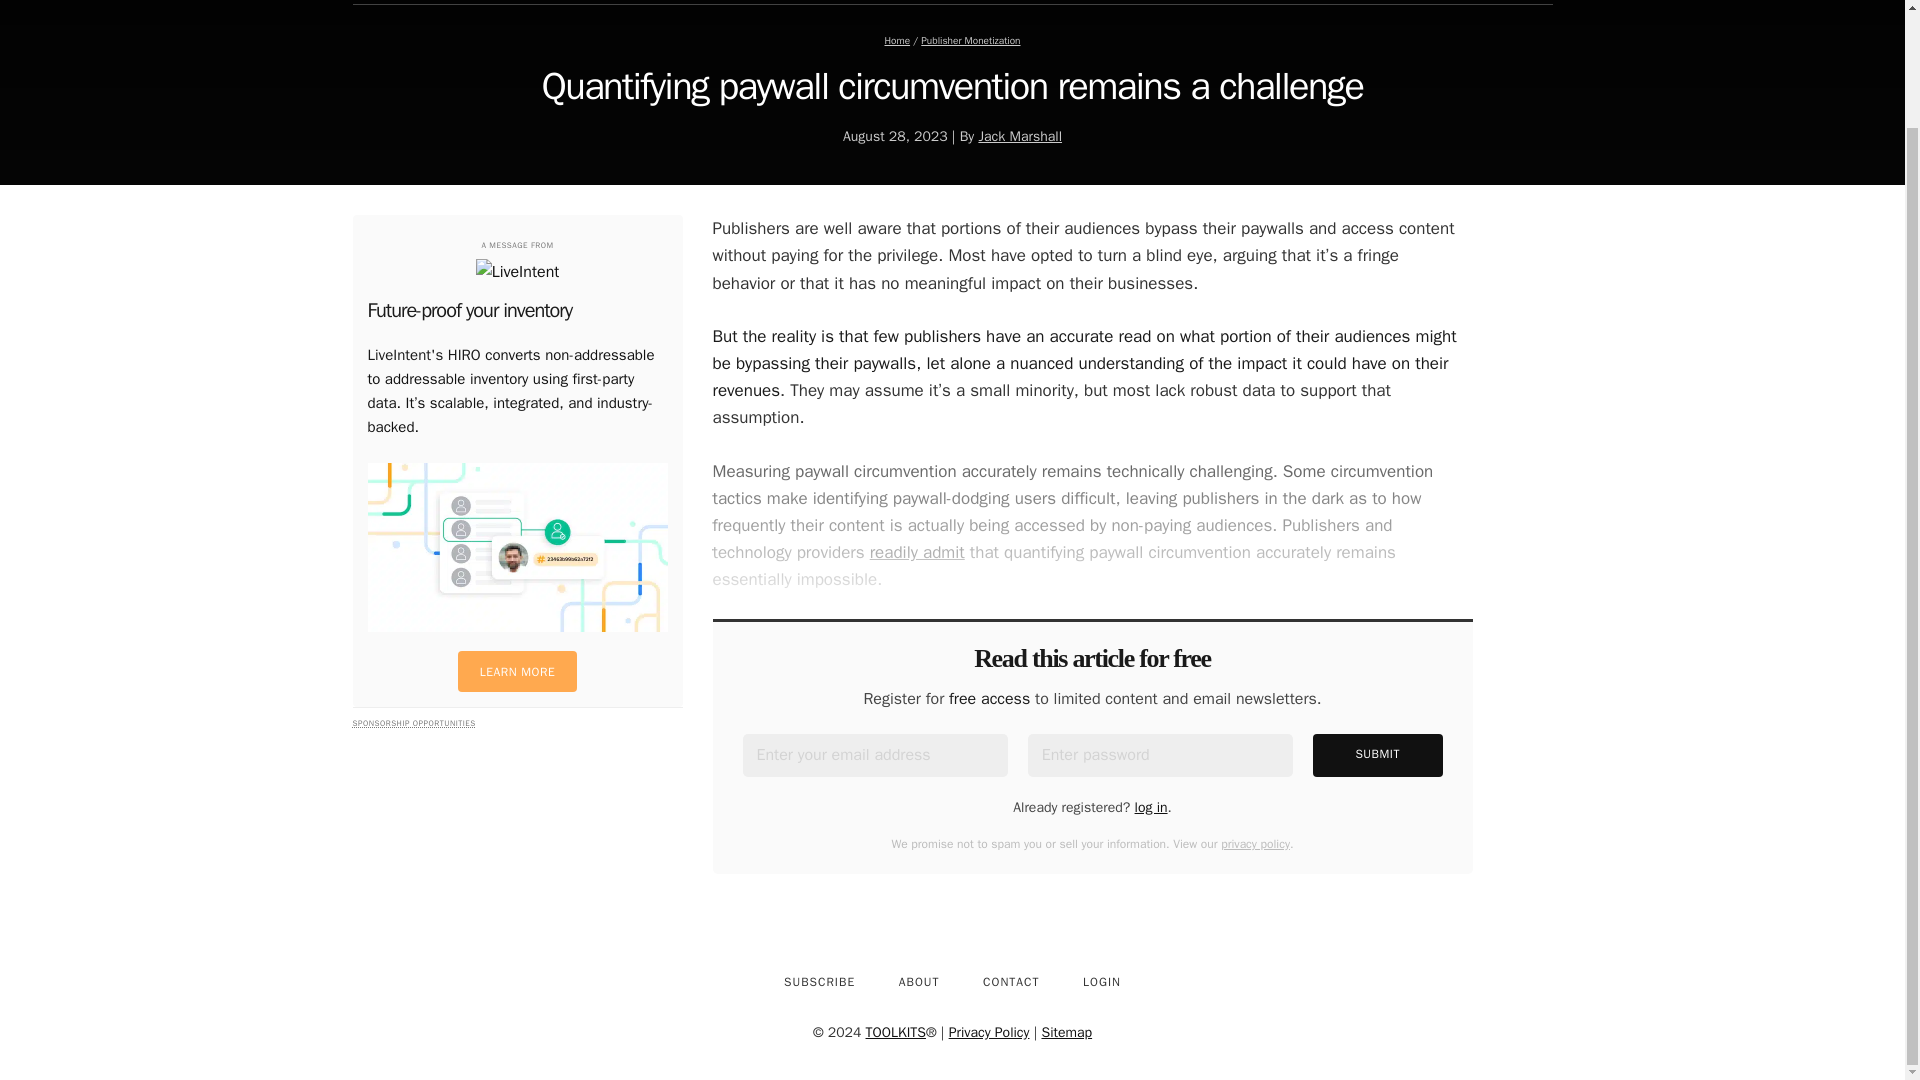  Describe the element at coordinates (412, 722) in the screenshot. I see `SPONSORSHIP OPPORTUNITIES` at that location.